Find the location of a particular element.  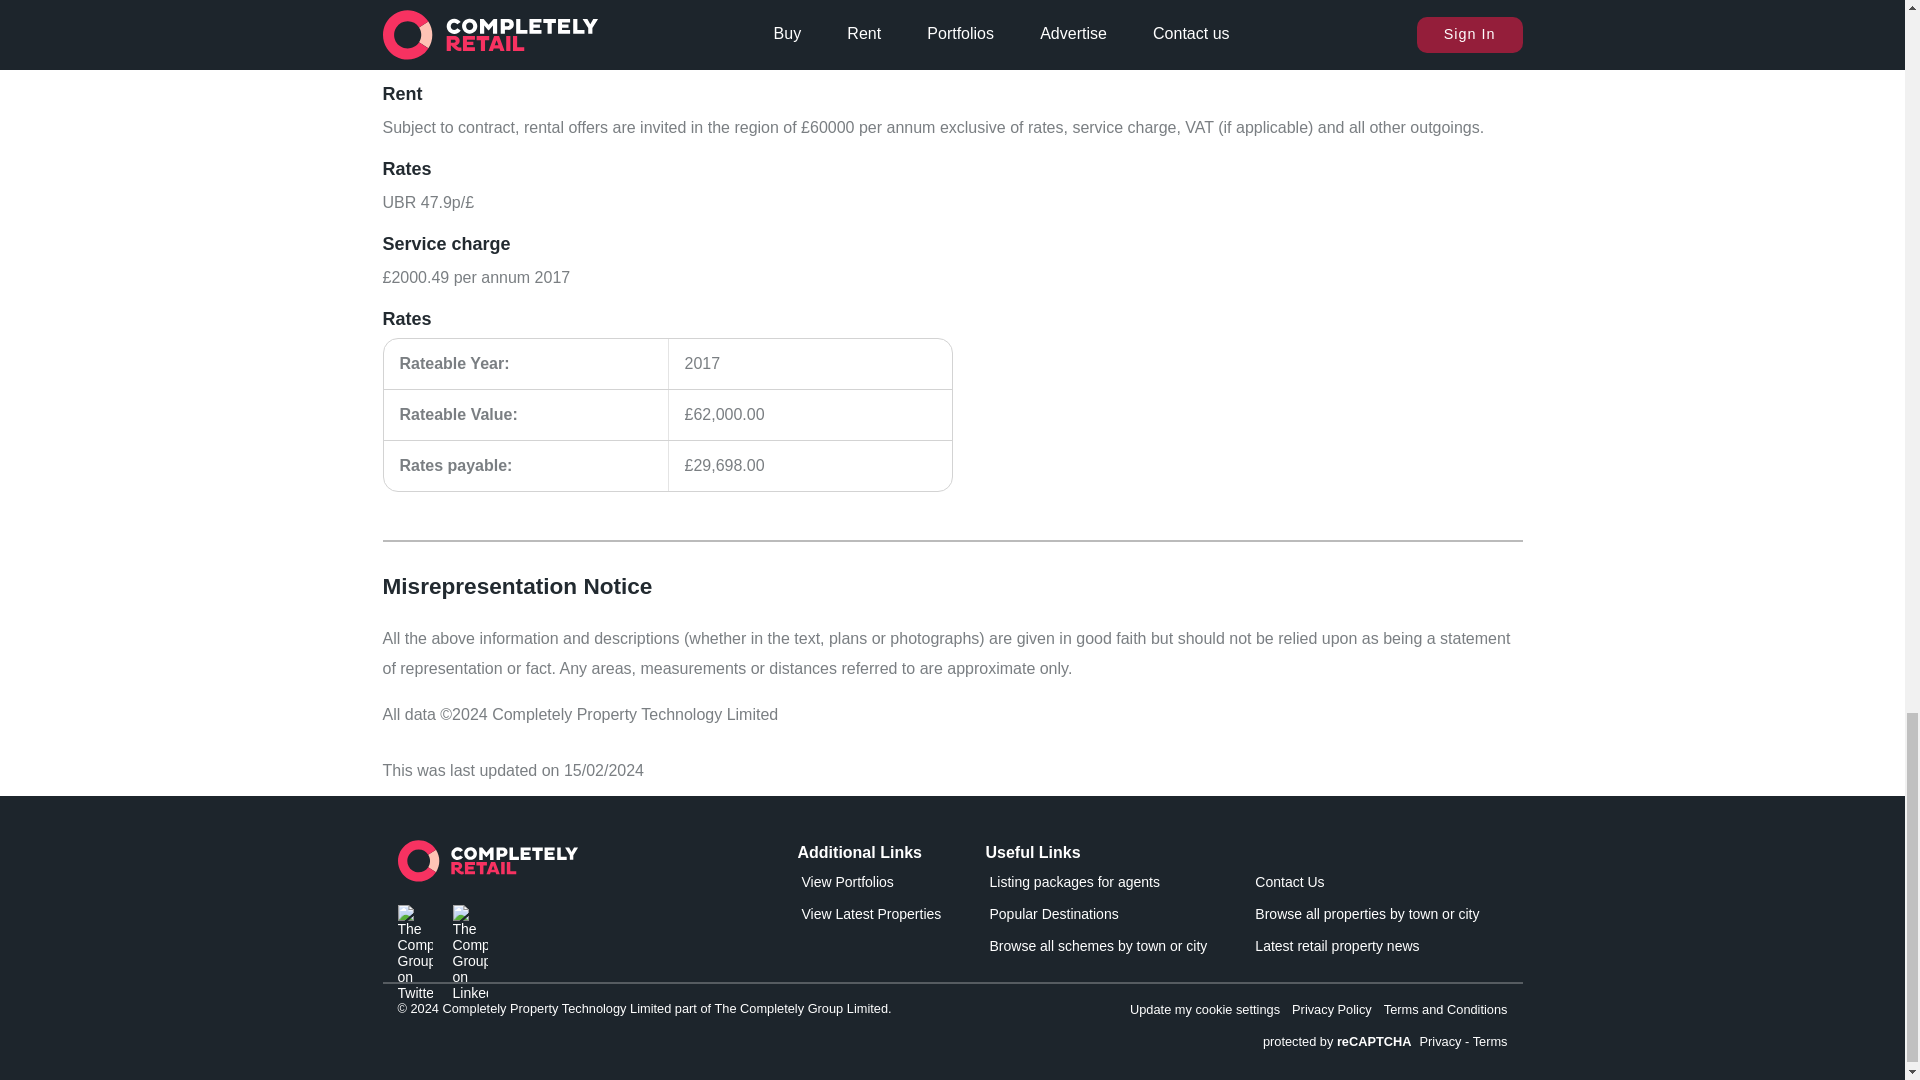

Popular Destinations is located at coordinates (1098, 918).